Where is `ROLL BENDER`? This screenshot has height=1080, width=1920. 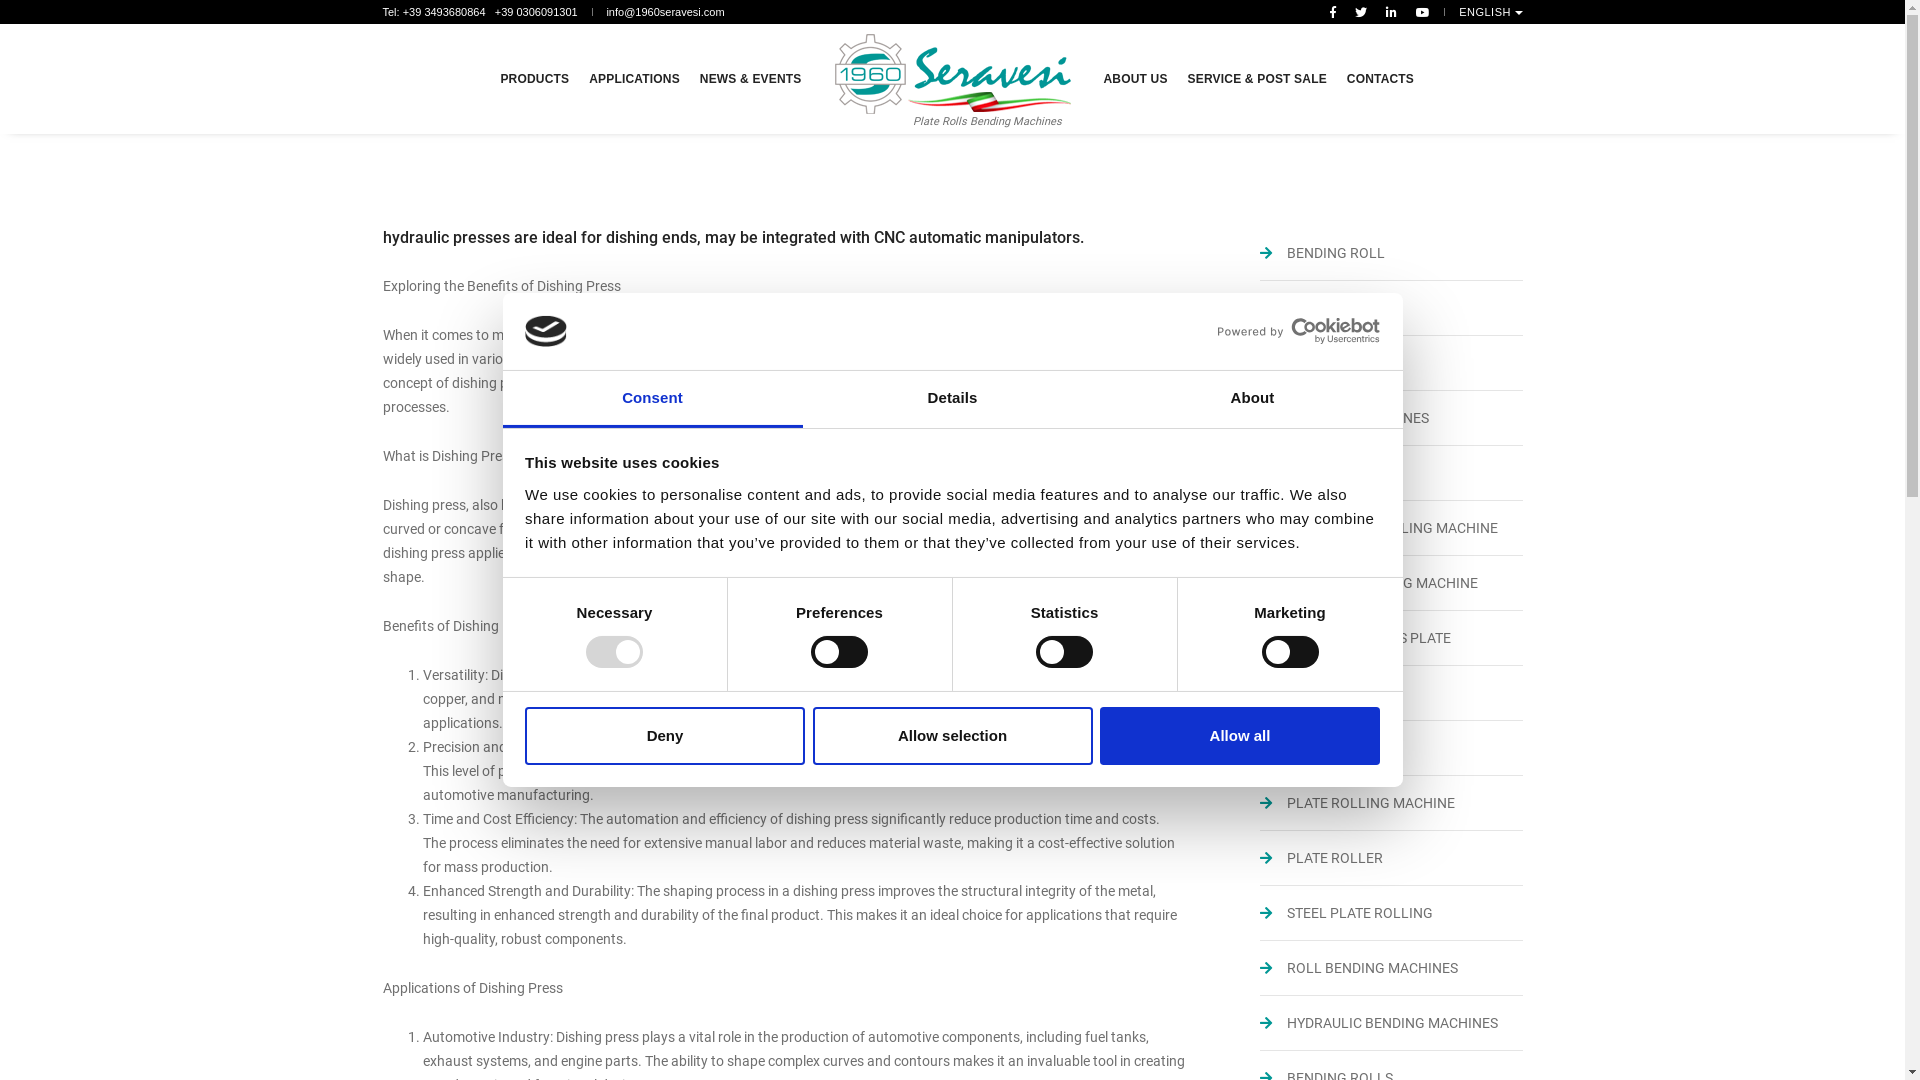 ROLL BENDER is located at coordinates (1392, 693).